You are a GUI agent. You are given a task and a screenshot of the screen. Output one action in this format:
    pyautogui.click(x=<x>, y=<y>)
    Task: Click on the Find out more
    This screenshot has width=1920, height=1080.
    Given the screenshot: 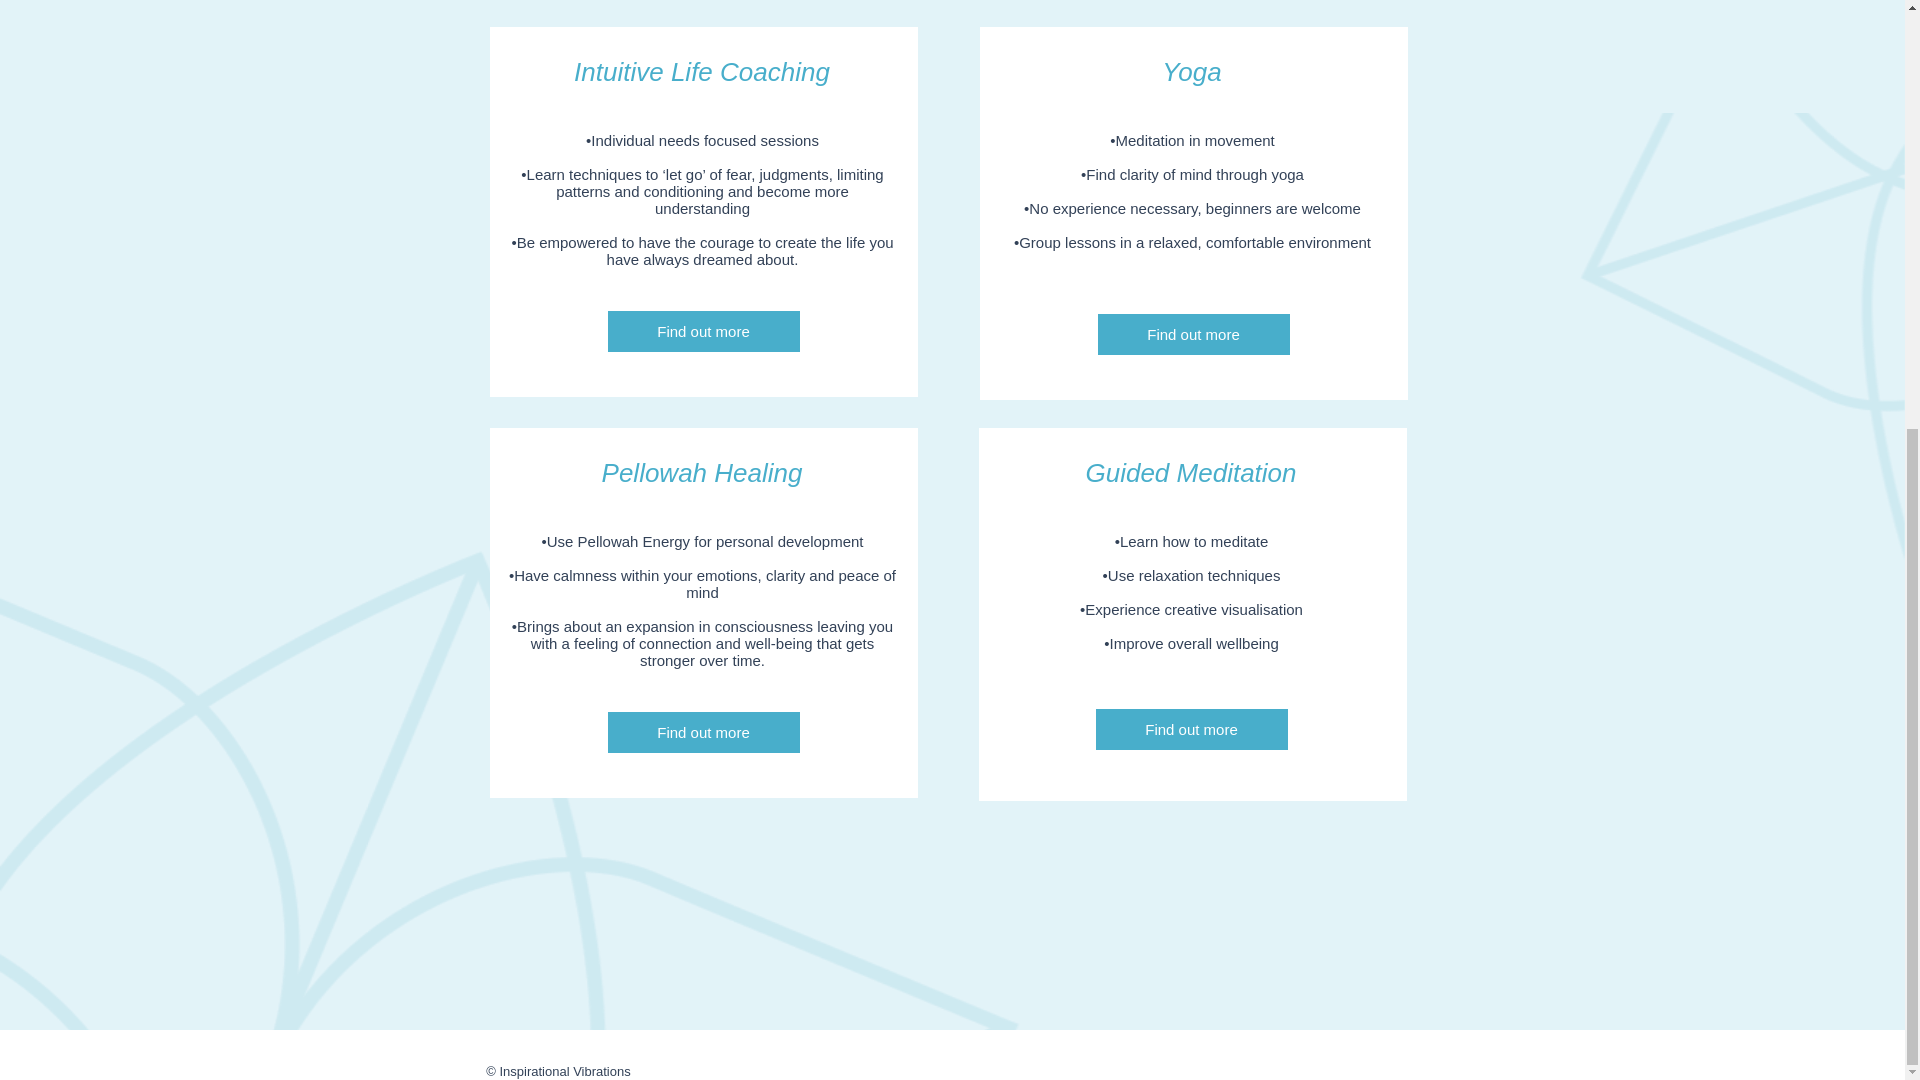 What is the action you would take?
    pyautogui.click(x=1192, y=728)
    